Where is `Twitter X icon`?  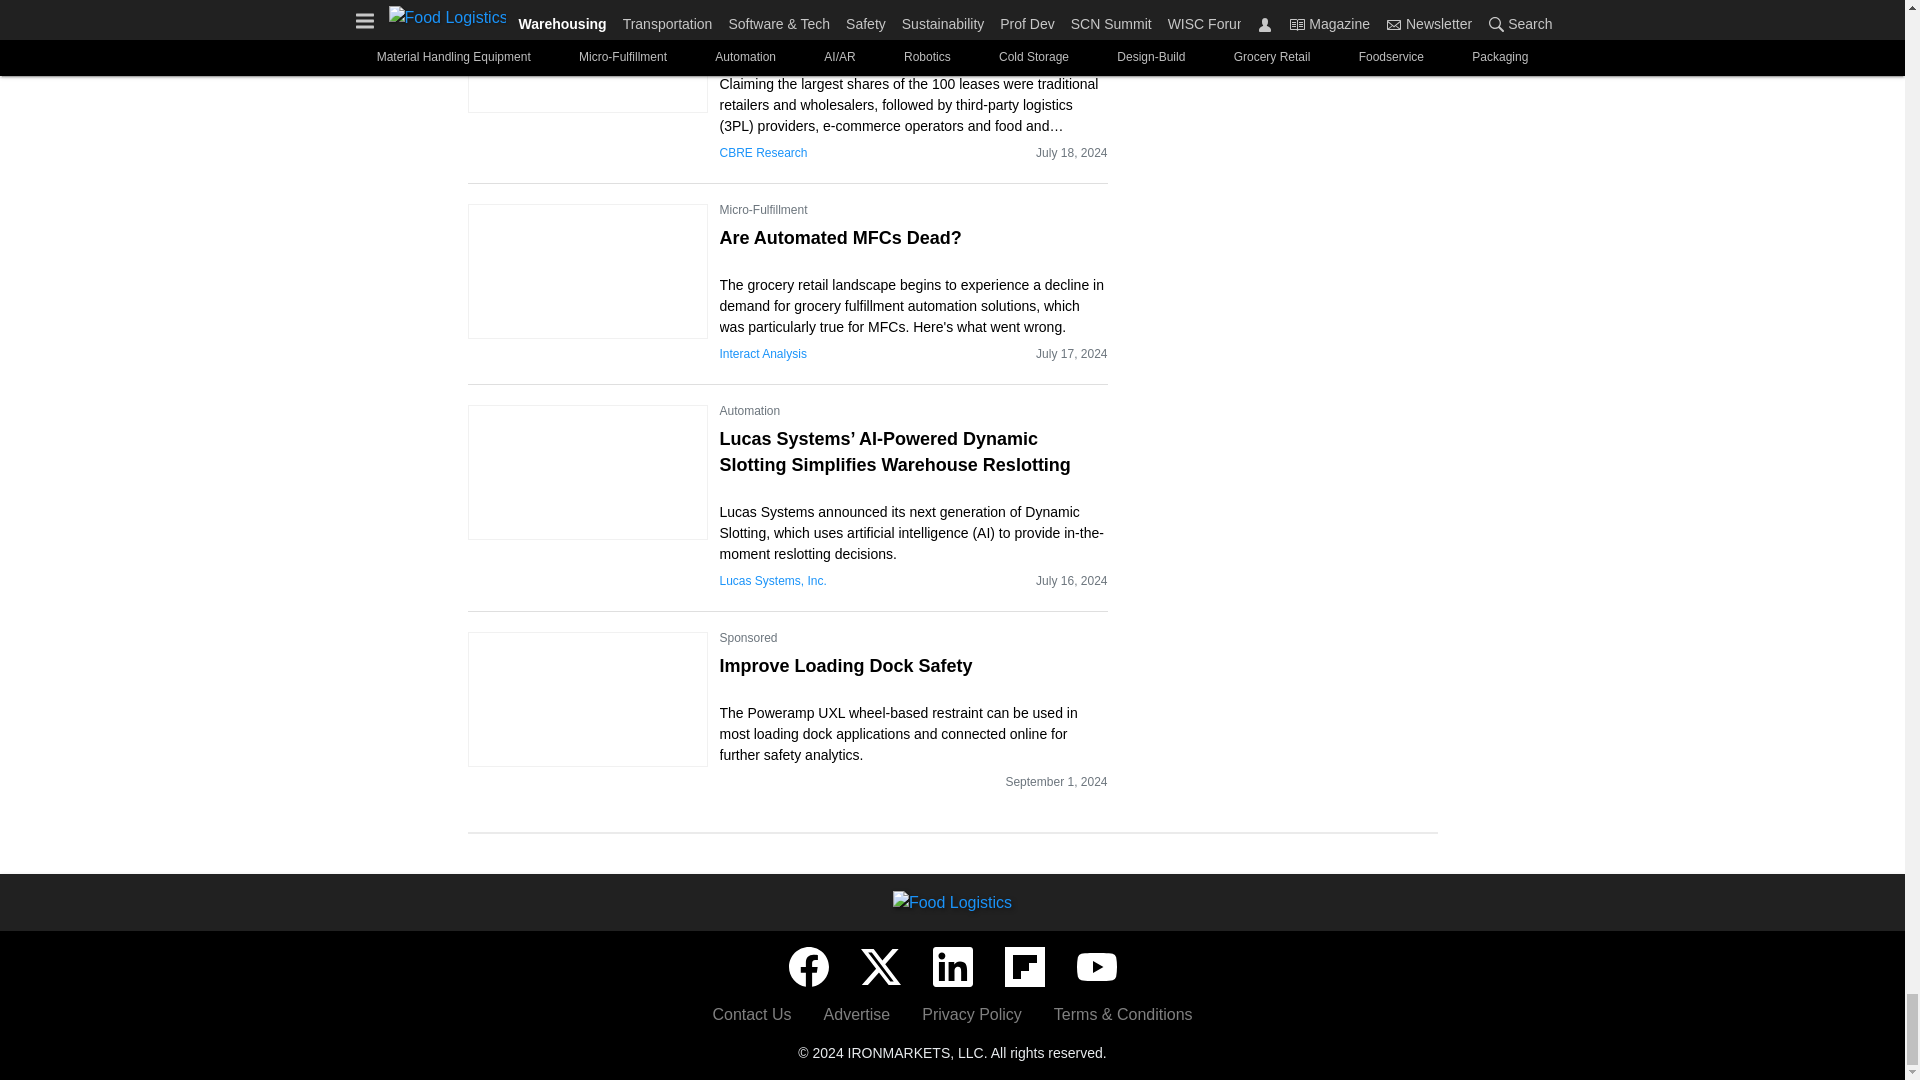
Twitter X icon is located at coordinates (880, 967).